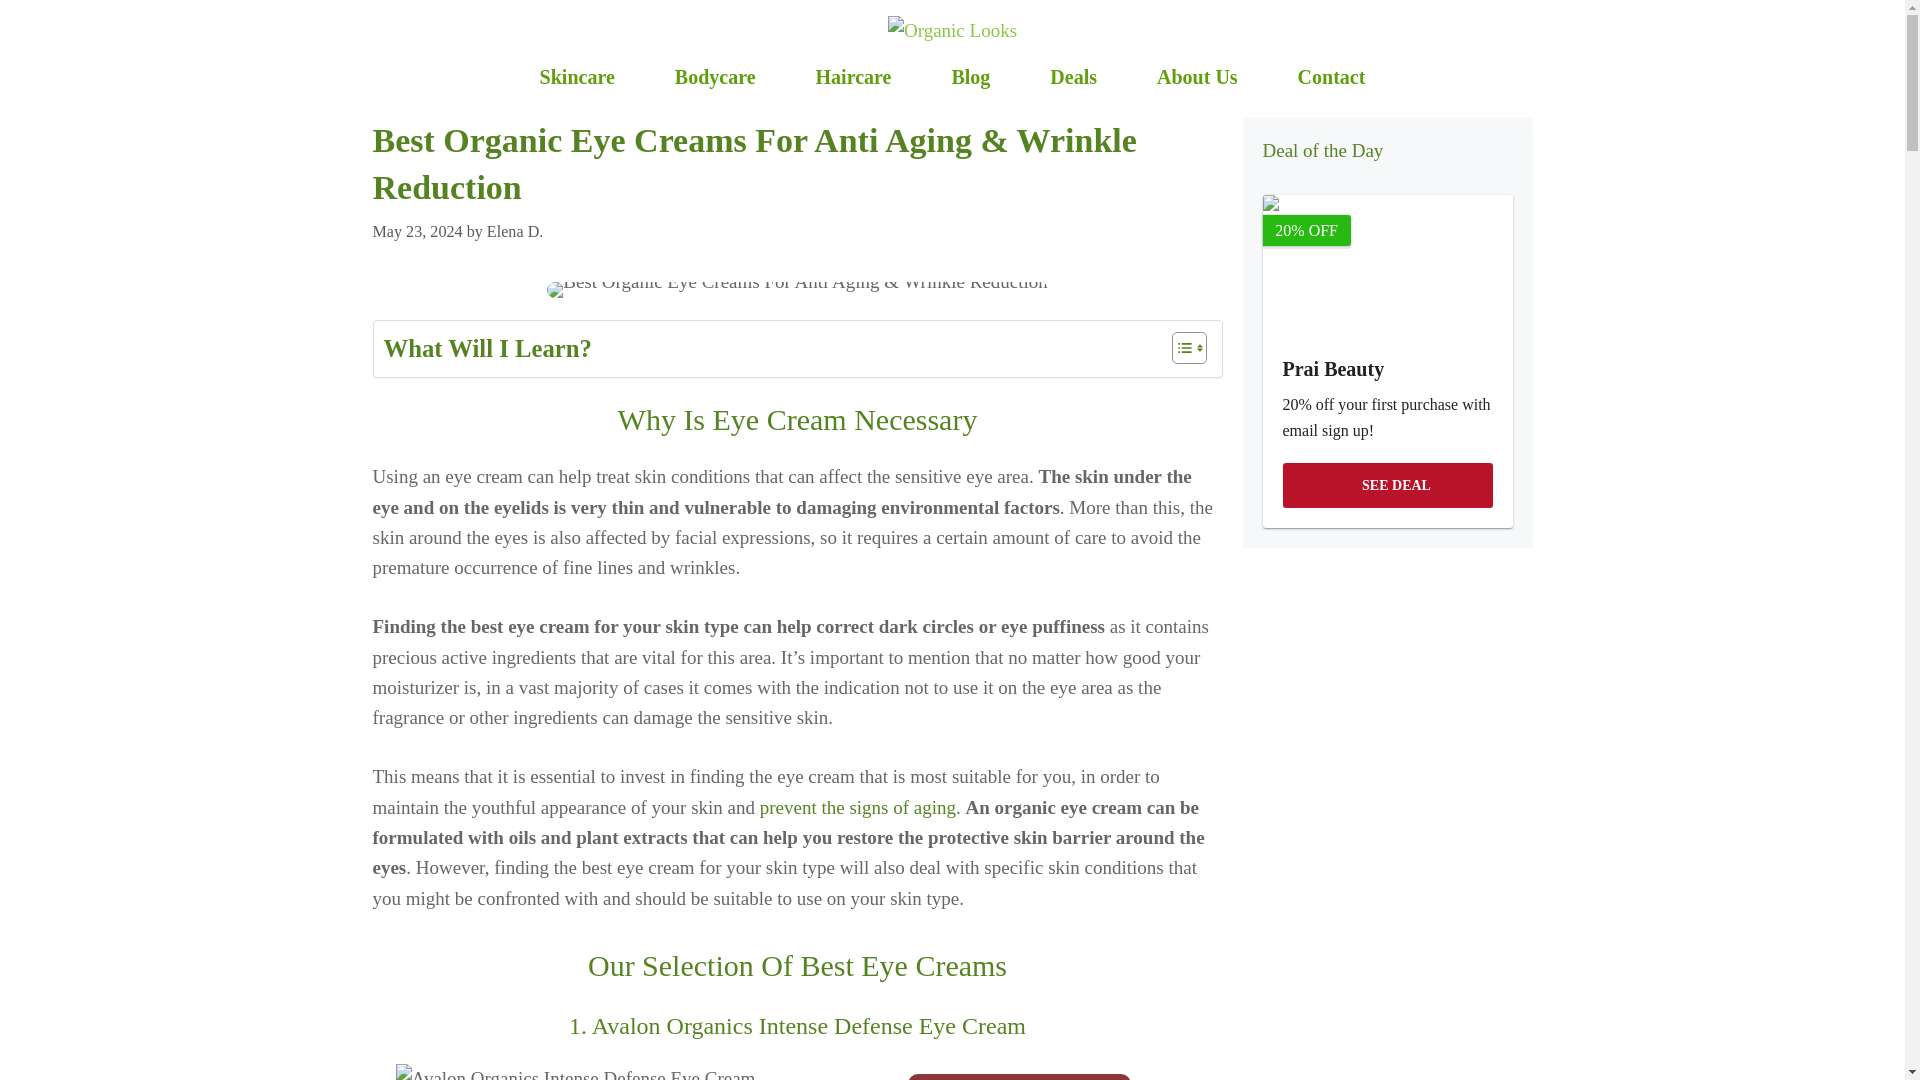 This screenshot has height=1080, width=1920. I want to click on Skincare, so click(578, 76).